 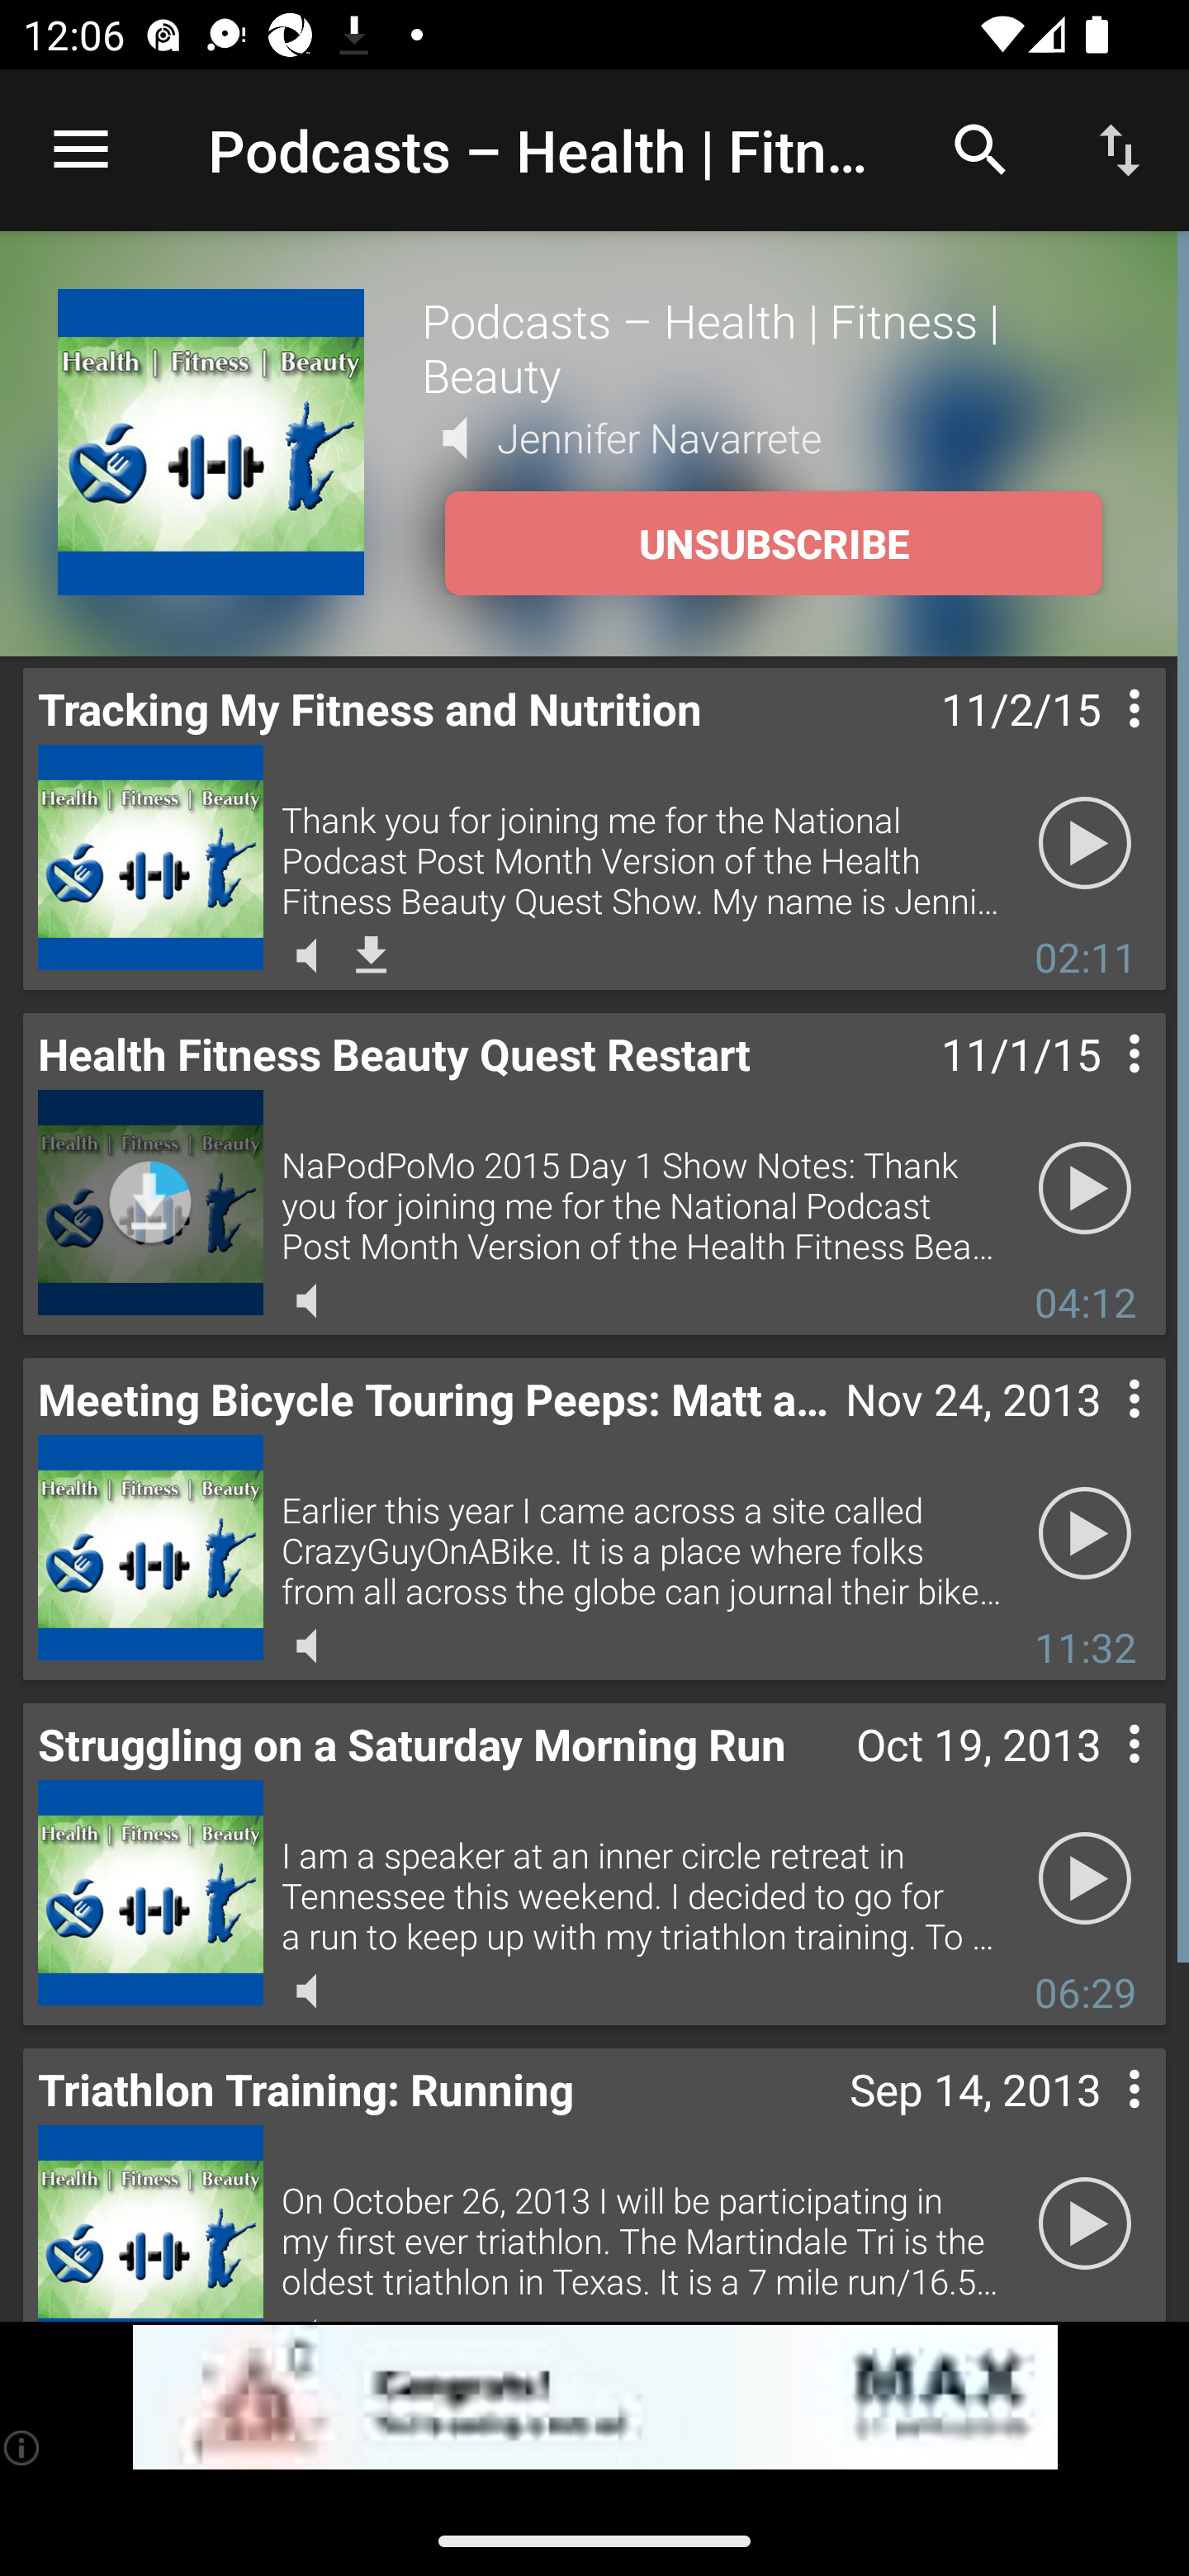 What do you see at coordinates (1085, 844) in the screenshot?
I see `Play` at bounding box center [1085, 844].